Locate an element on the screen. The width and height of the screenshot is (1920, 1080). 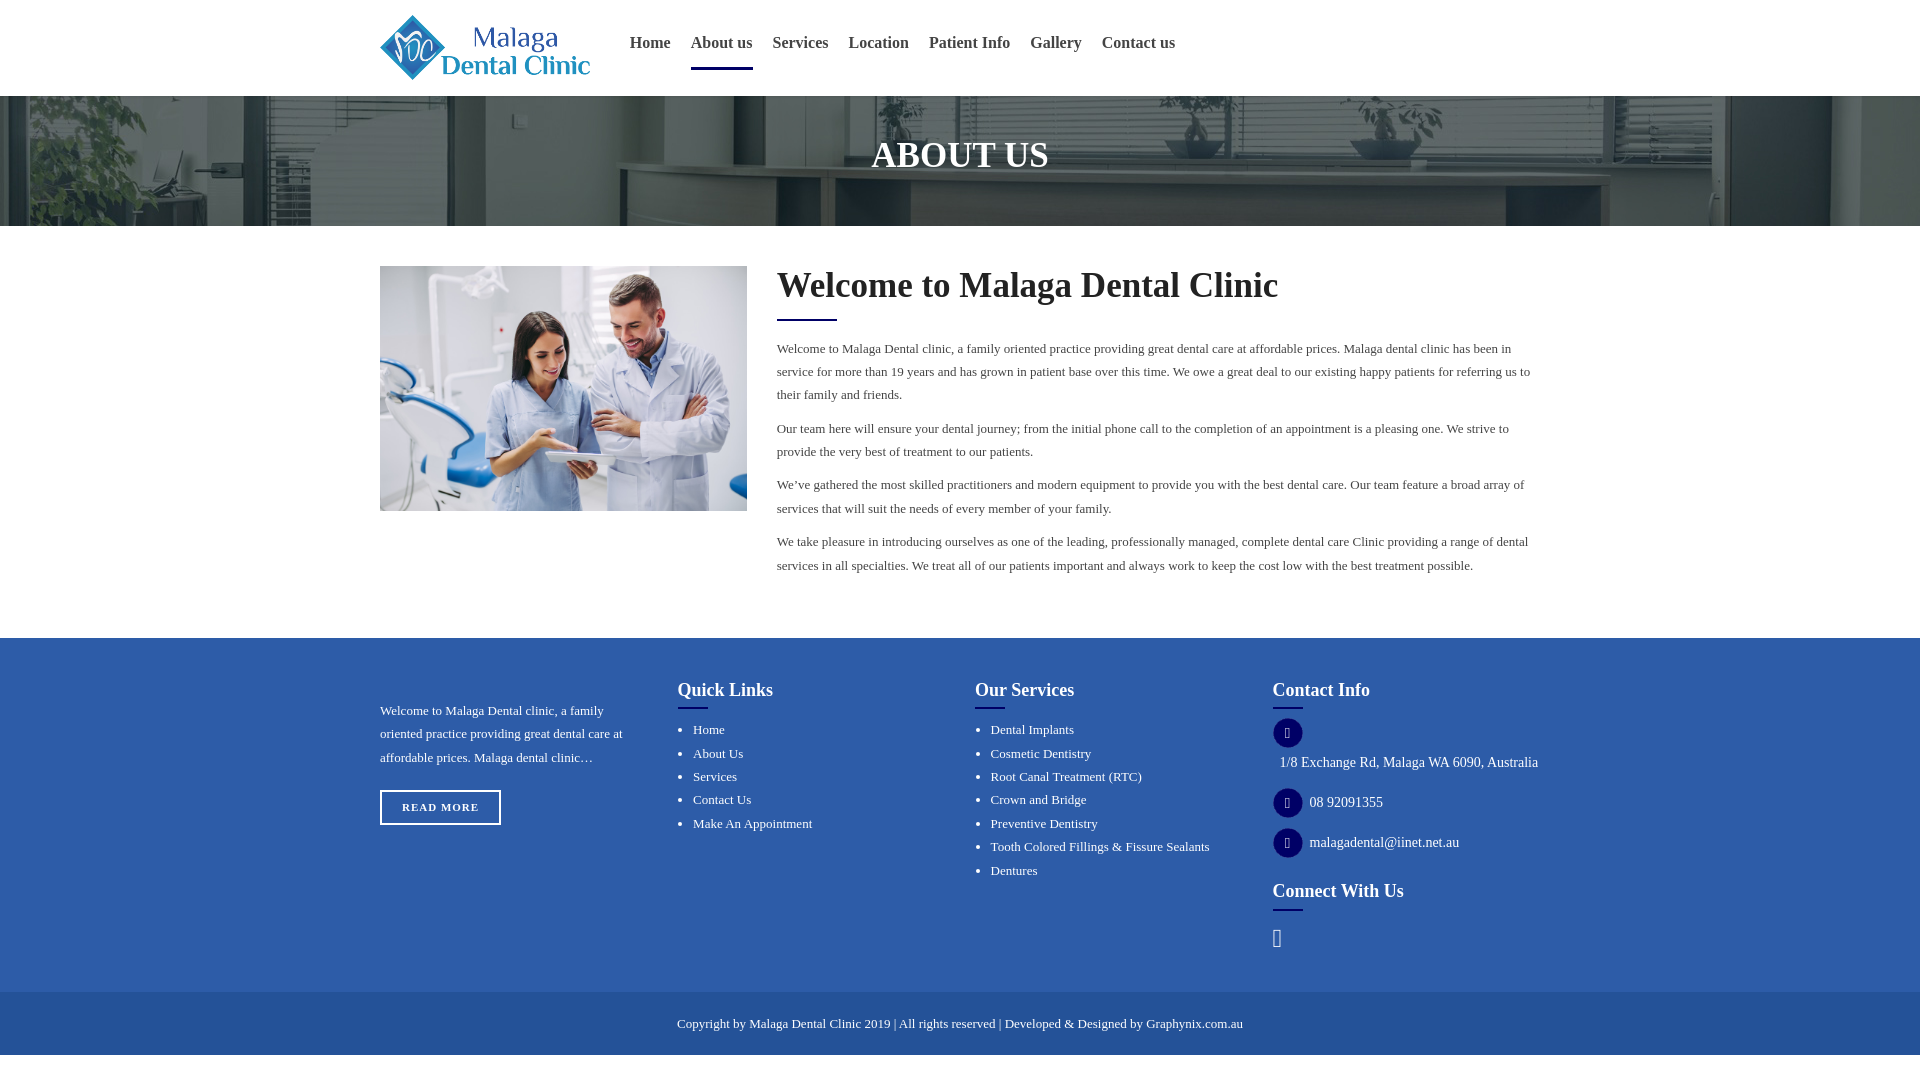
Gallery is located at coordinates (1056, 42).